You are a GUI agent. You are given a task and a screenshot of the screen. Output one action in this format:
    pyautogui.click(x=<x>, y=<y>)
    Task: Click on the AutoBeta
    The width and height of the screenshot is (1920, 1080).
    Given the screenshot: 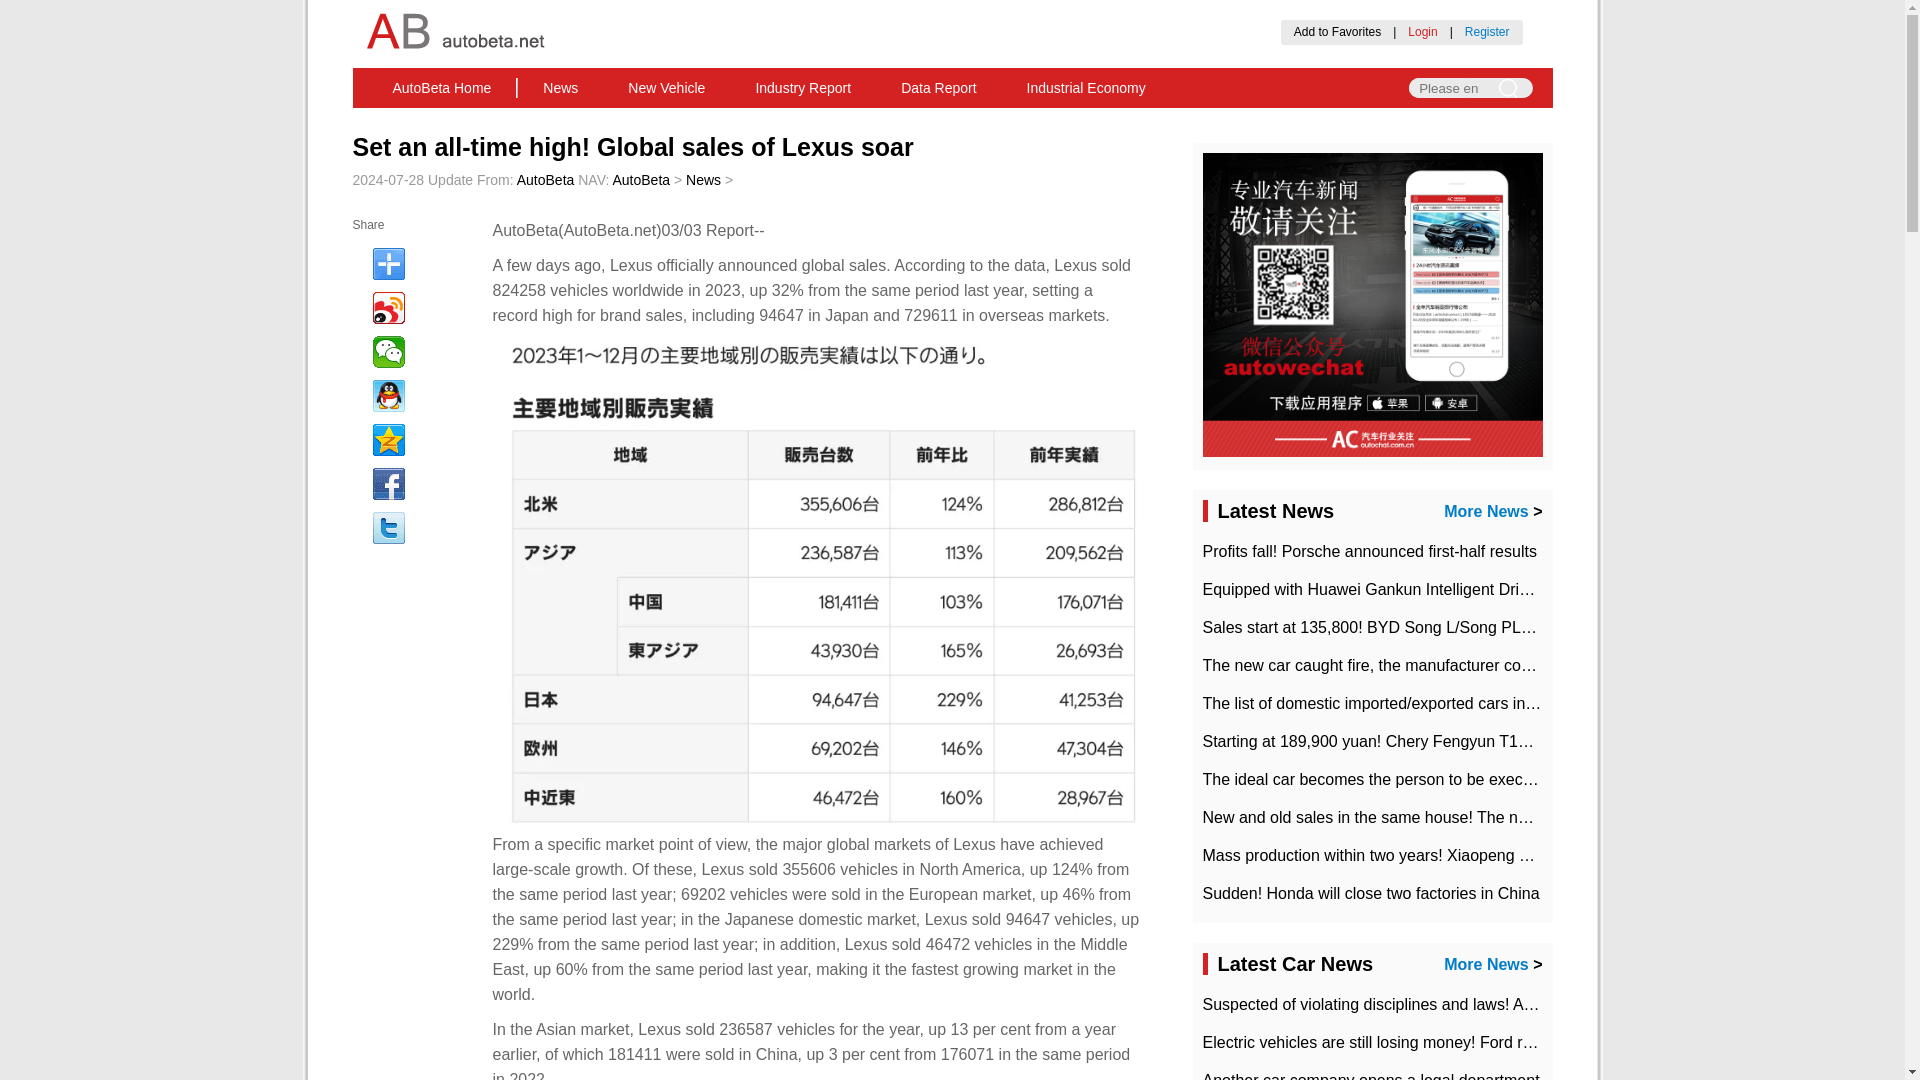 What is the action you would take?
    pyautogui.click(x=442, y=88)
    